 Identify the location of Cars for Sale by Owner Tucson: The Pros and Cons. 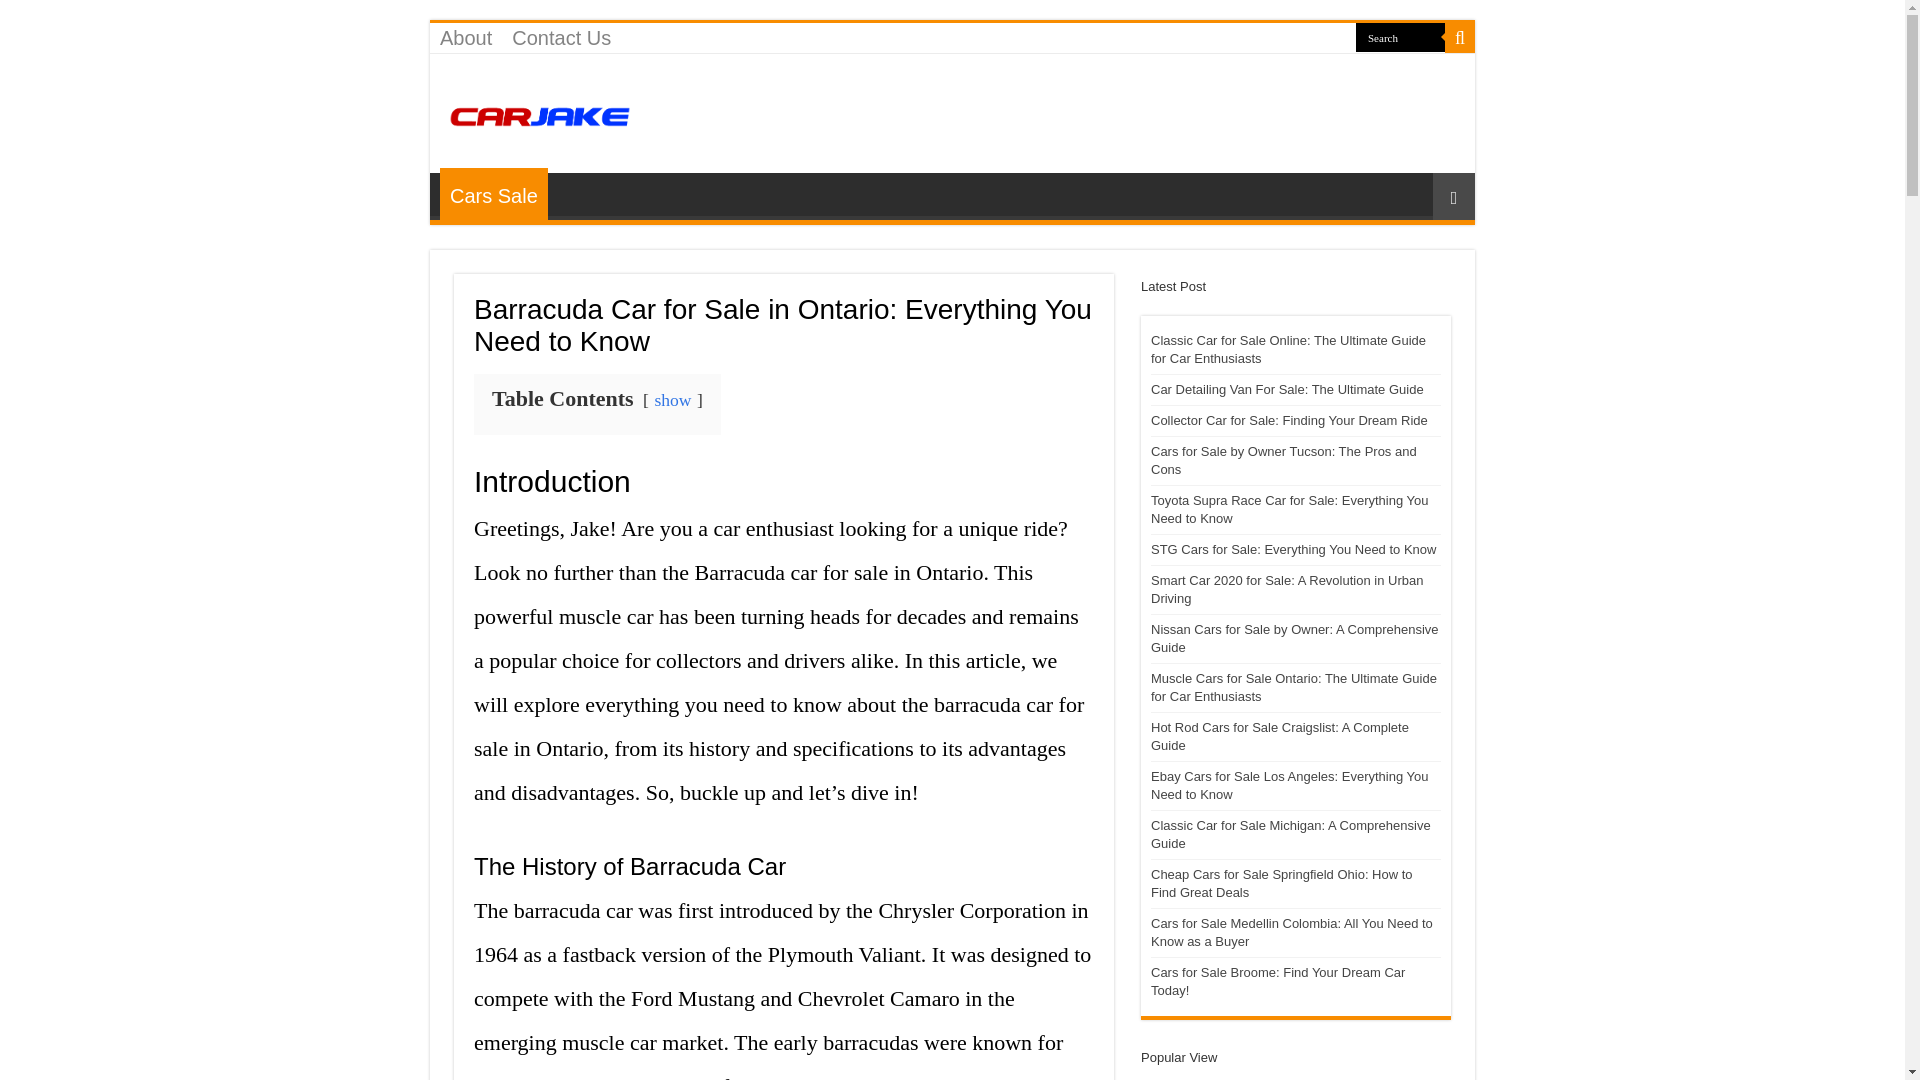
(1283, 460).